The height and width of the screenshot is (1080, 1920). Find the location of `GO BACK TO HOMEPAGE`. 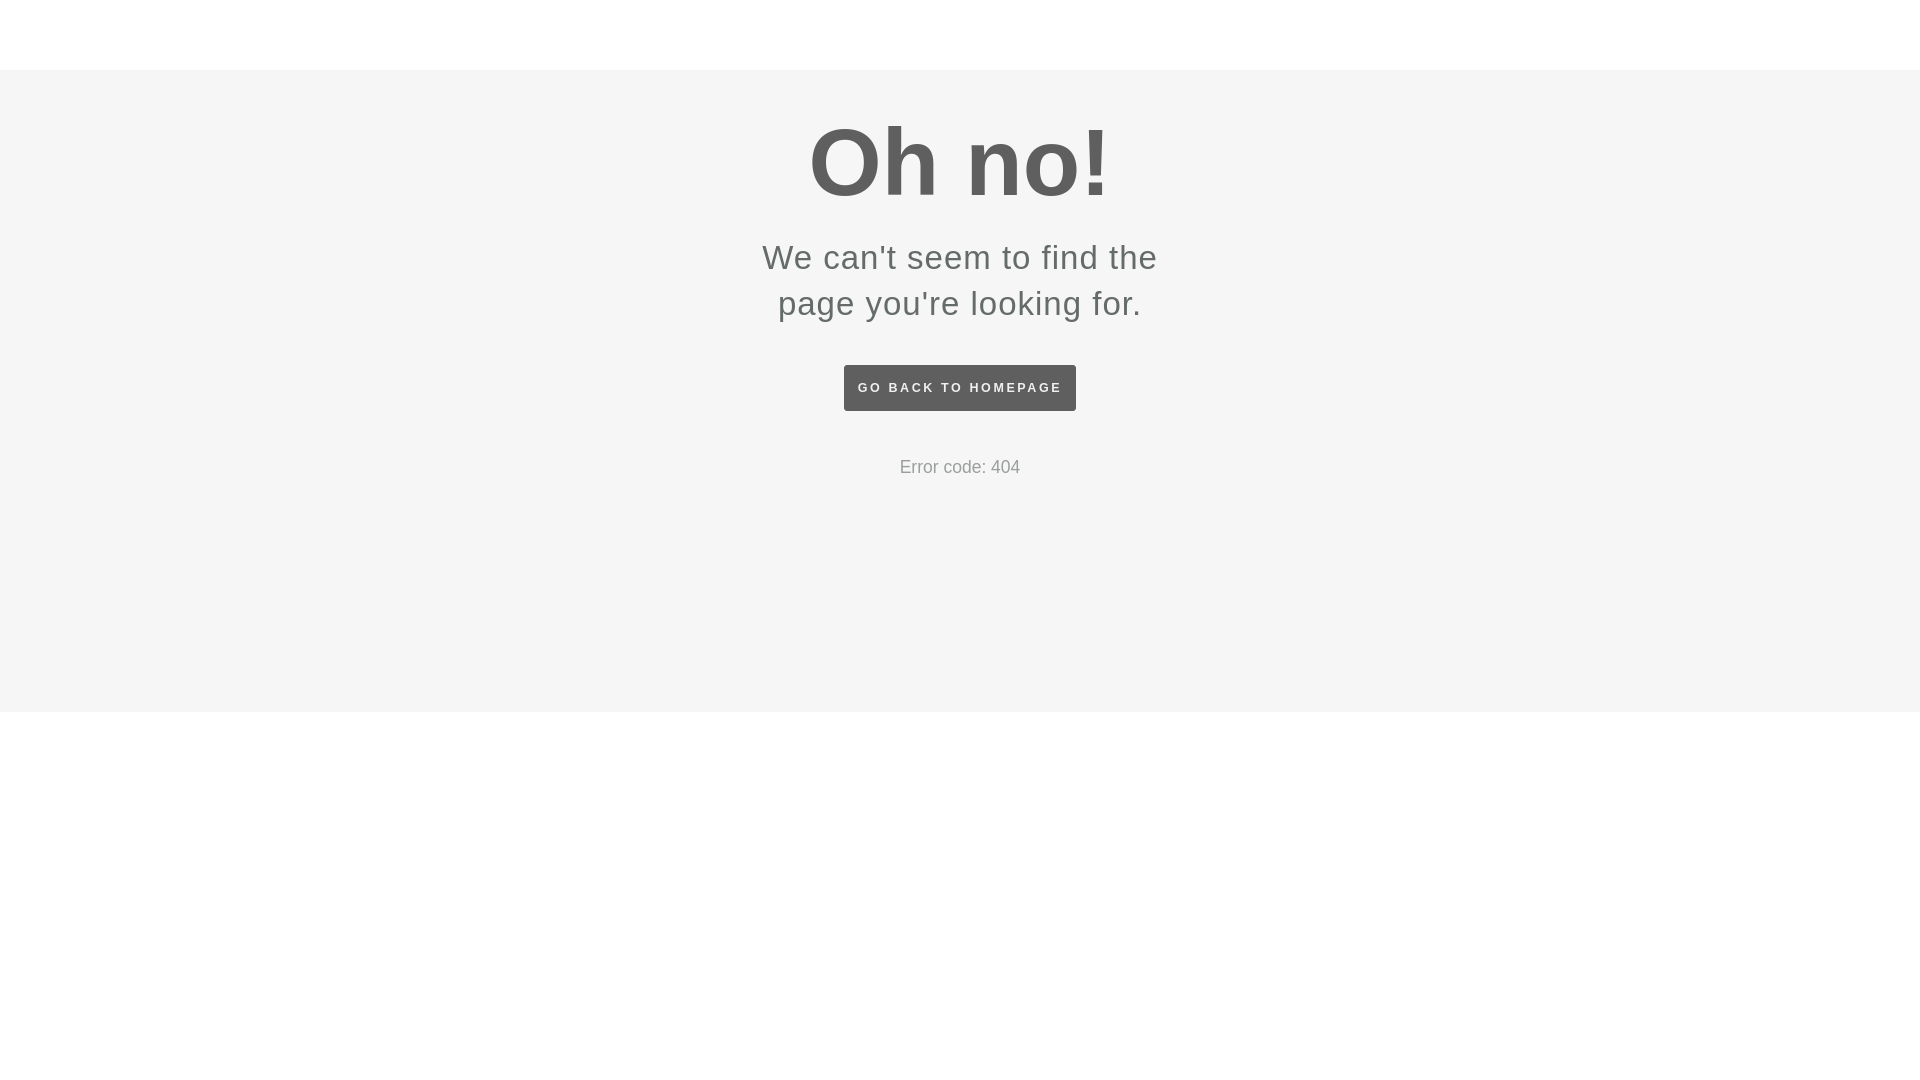

GO BACK TO HOMEPAGE is located at coordinates (960, 388).